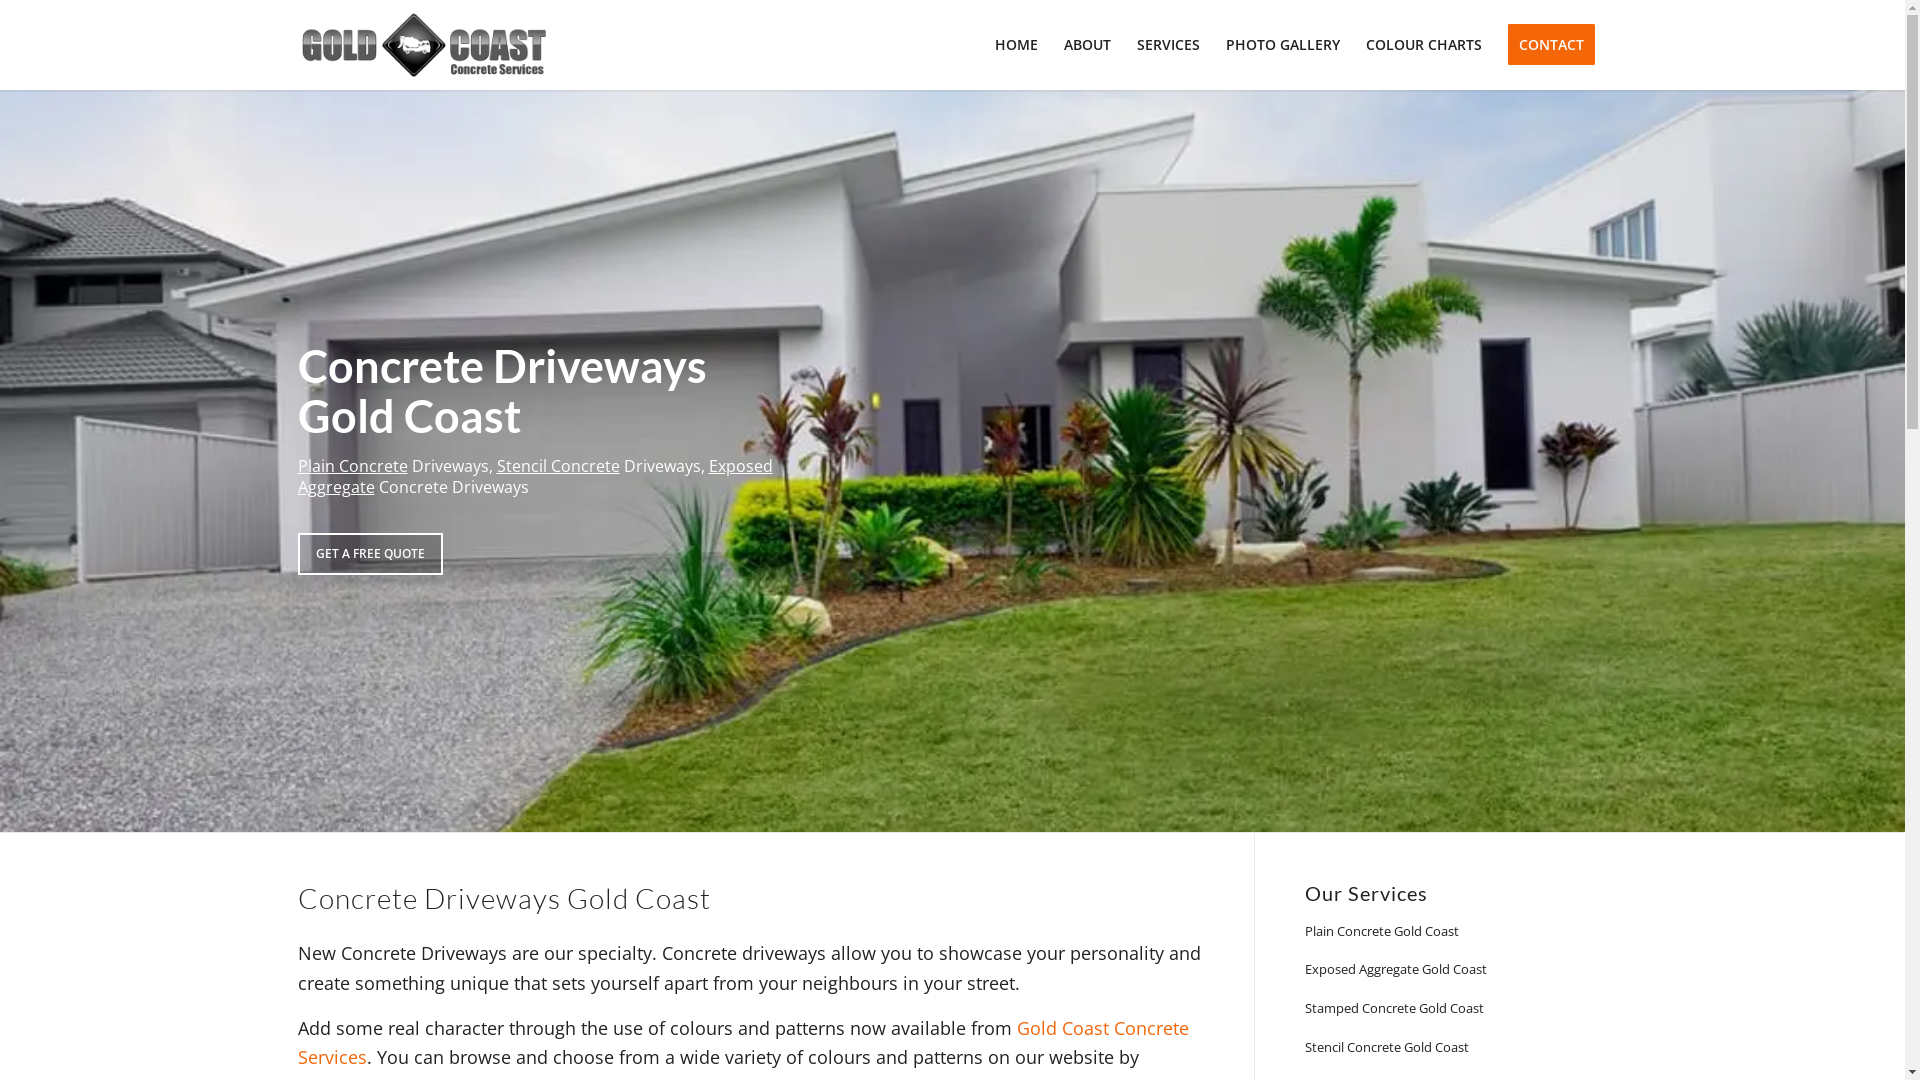 The height and width of the screenshot is (1080, 1920). I want to click on CONTACT, so click(1550, 45).